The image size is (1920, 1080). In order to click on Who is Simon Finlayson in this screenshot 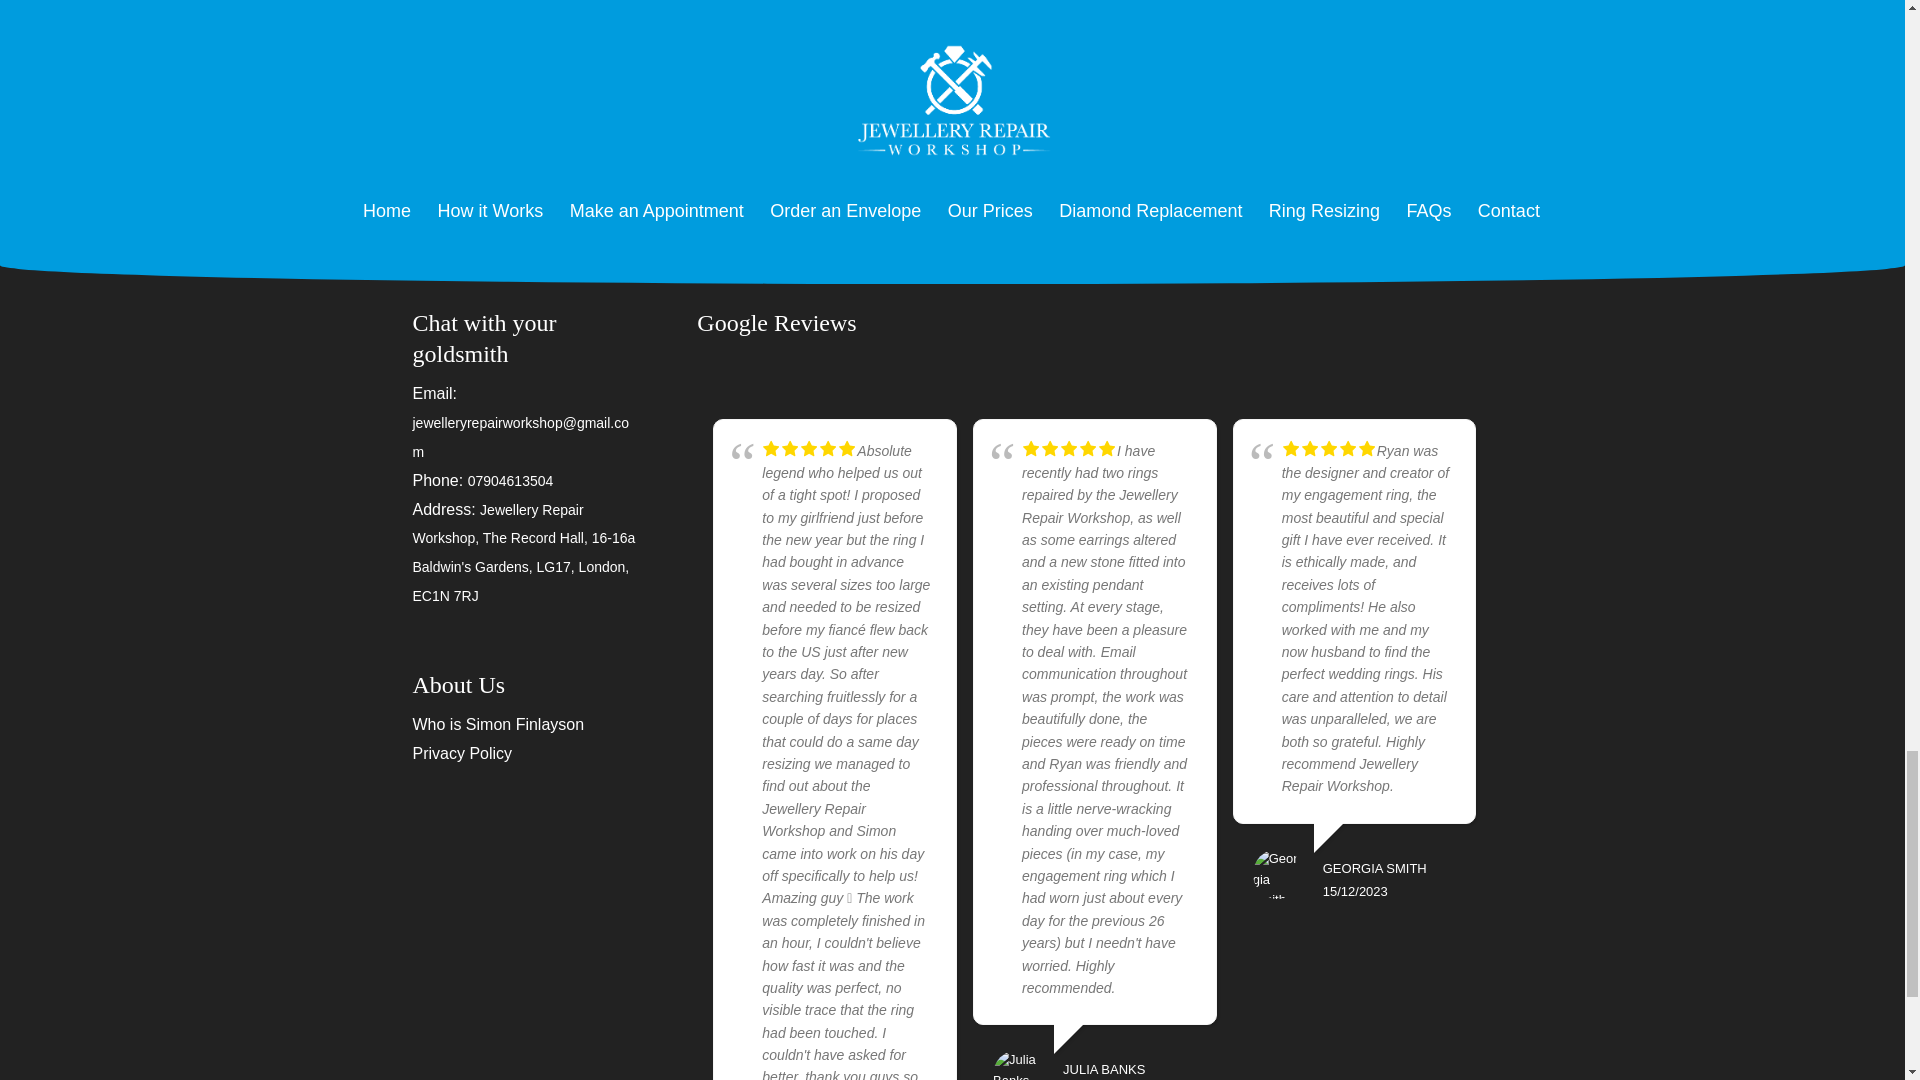, I will do `click(498, 724)`.